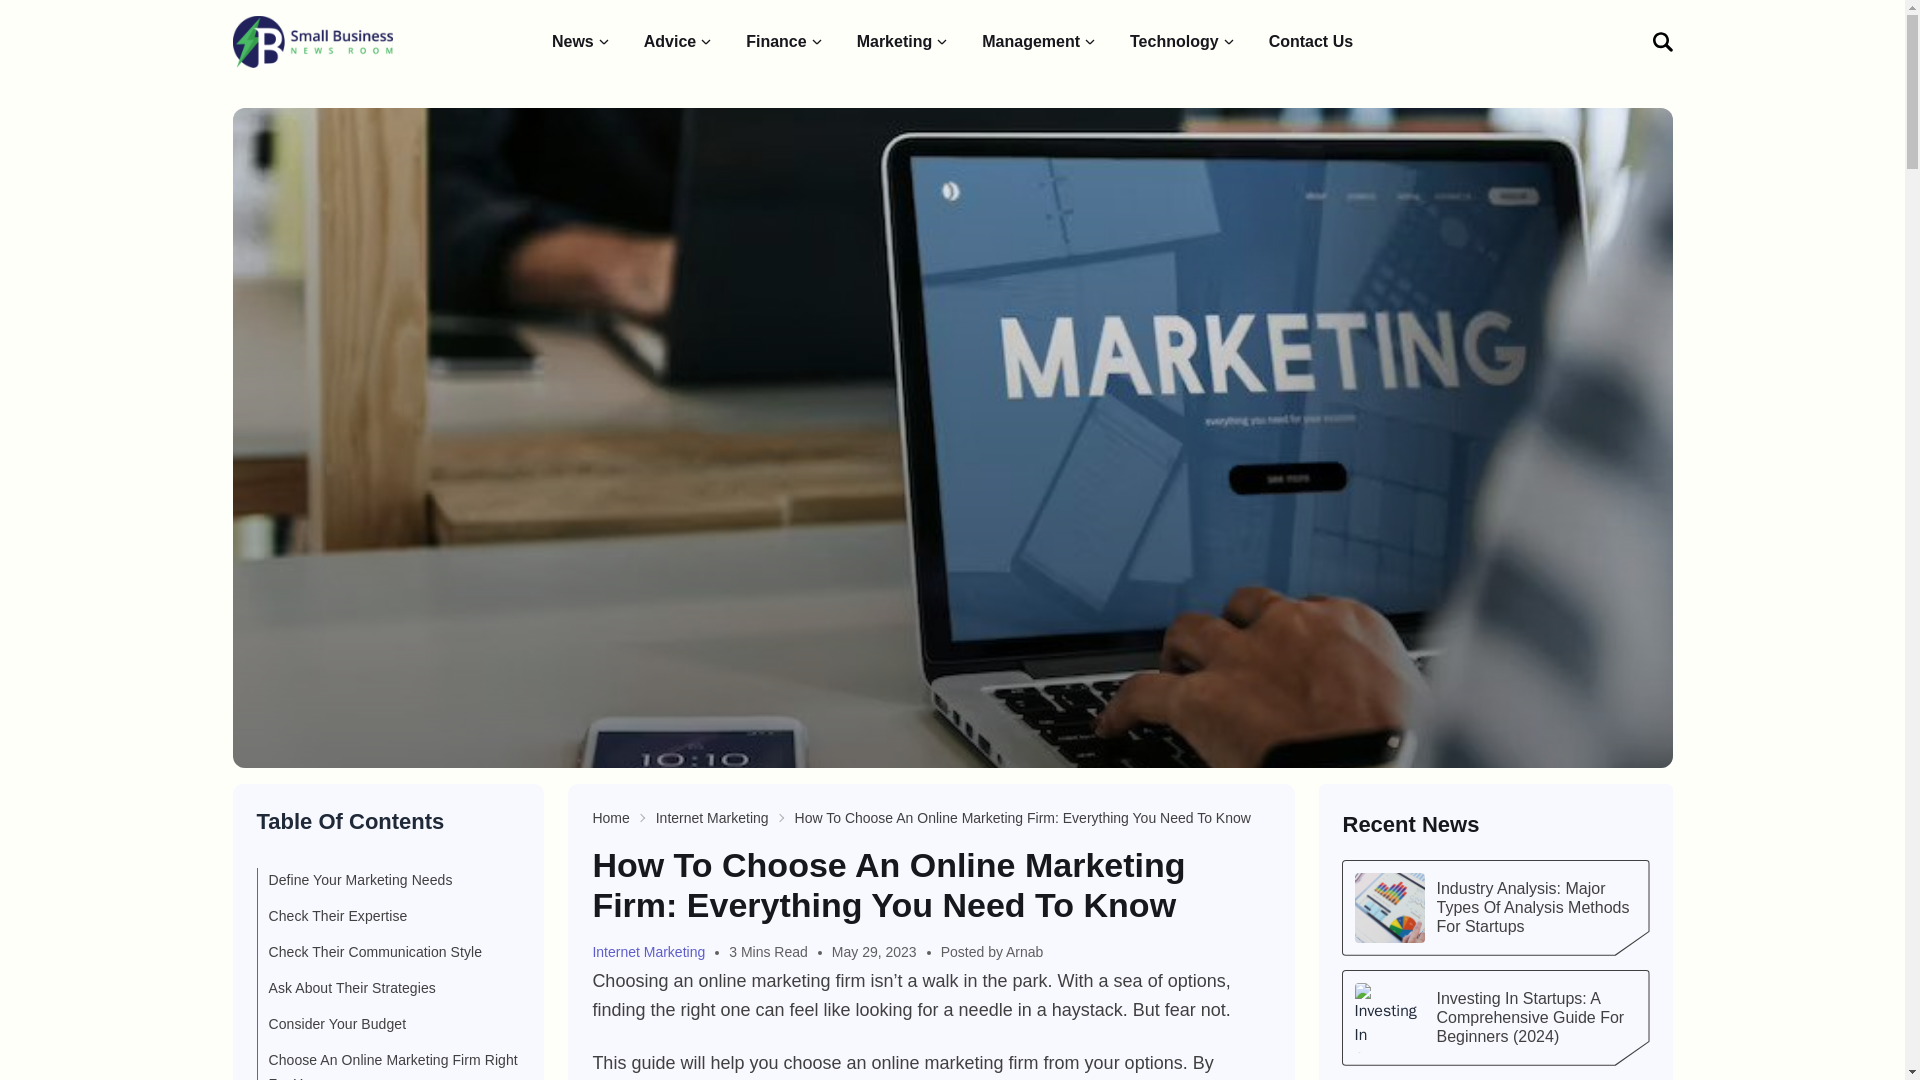  What do you see at coordinates (582, 42) in the screenshot?
I see `News` at bounding box center [582, 42].